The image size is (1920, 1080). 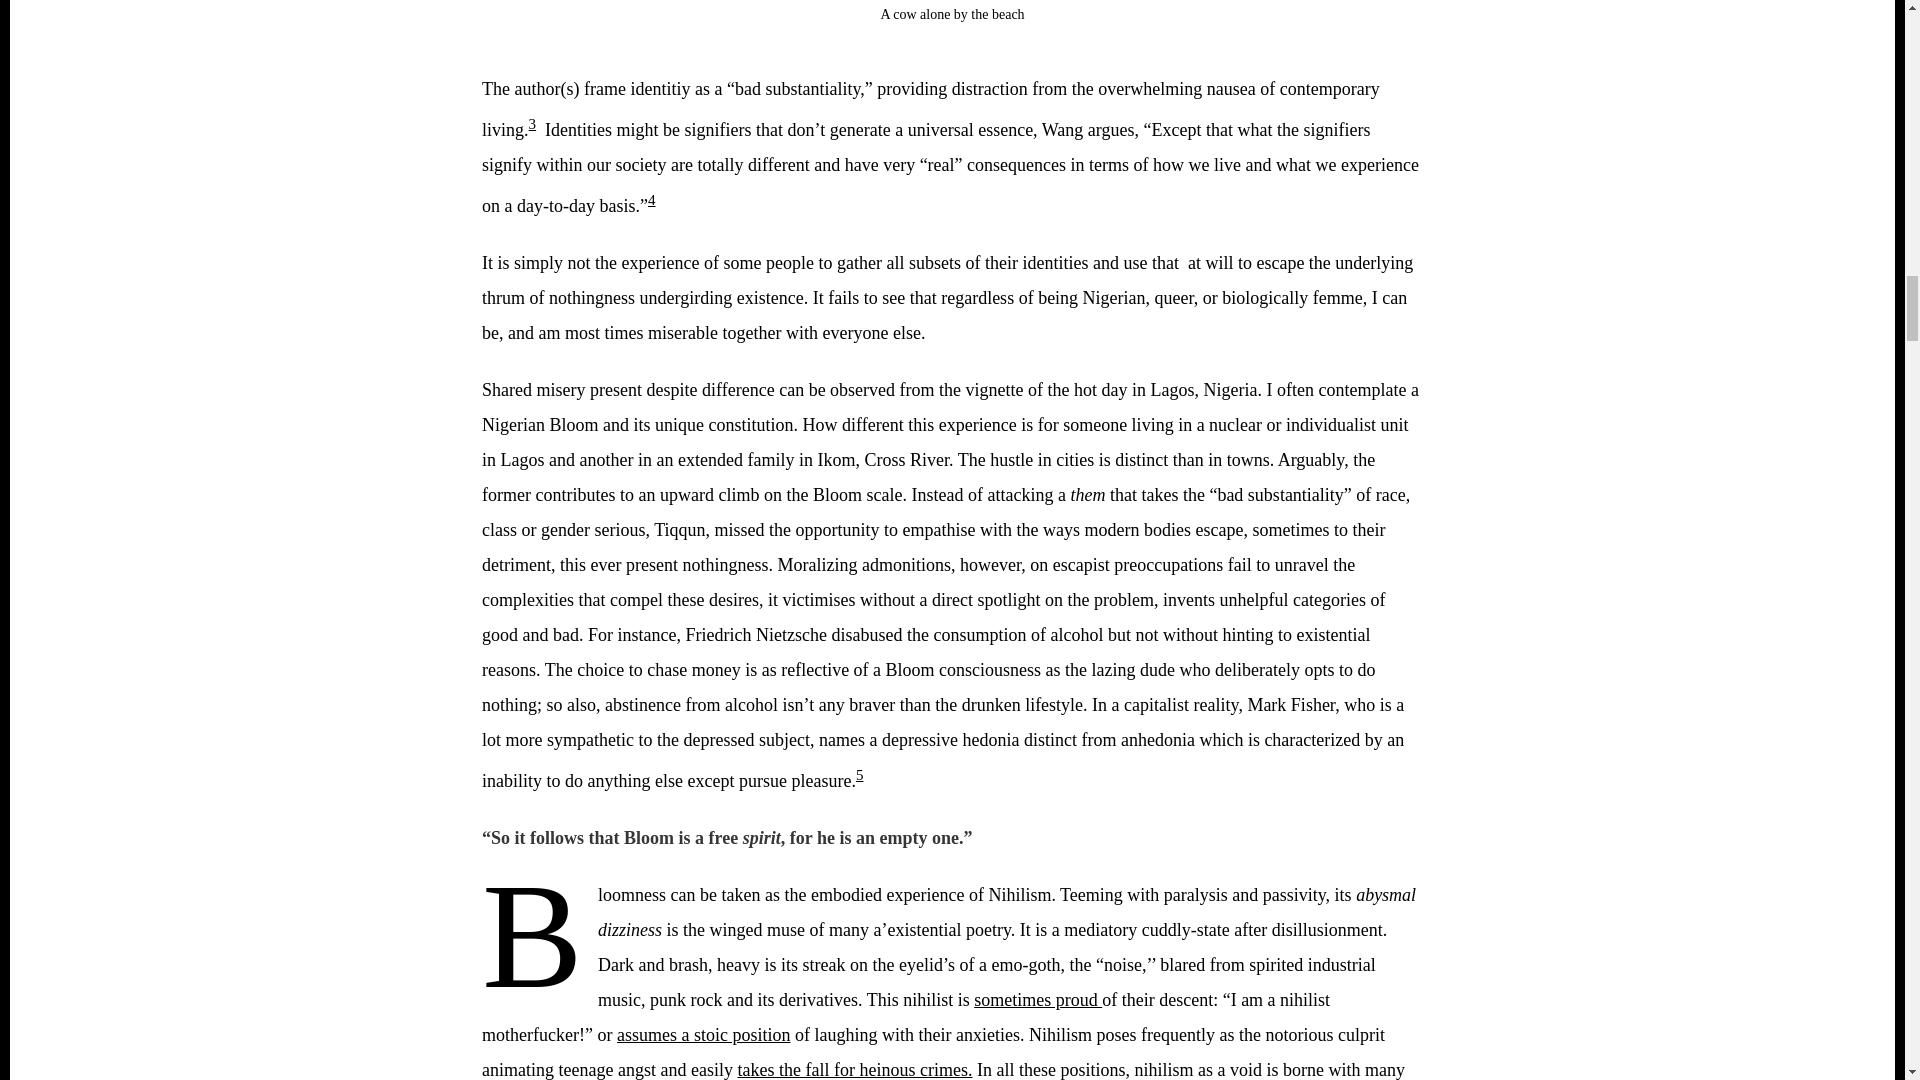 I want to click on assumes a stoic position, so click(x=704, y=1034).